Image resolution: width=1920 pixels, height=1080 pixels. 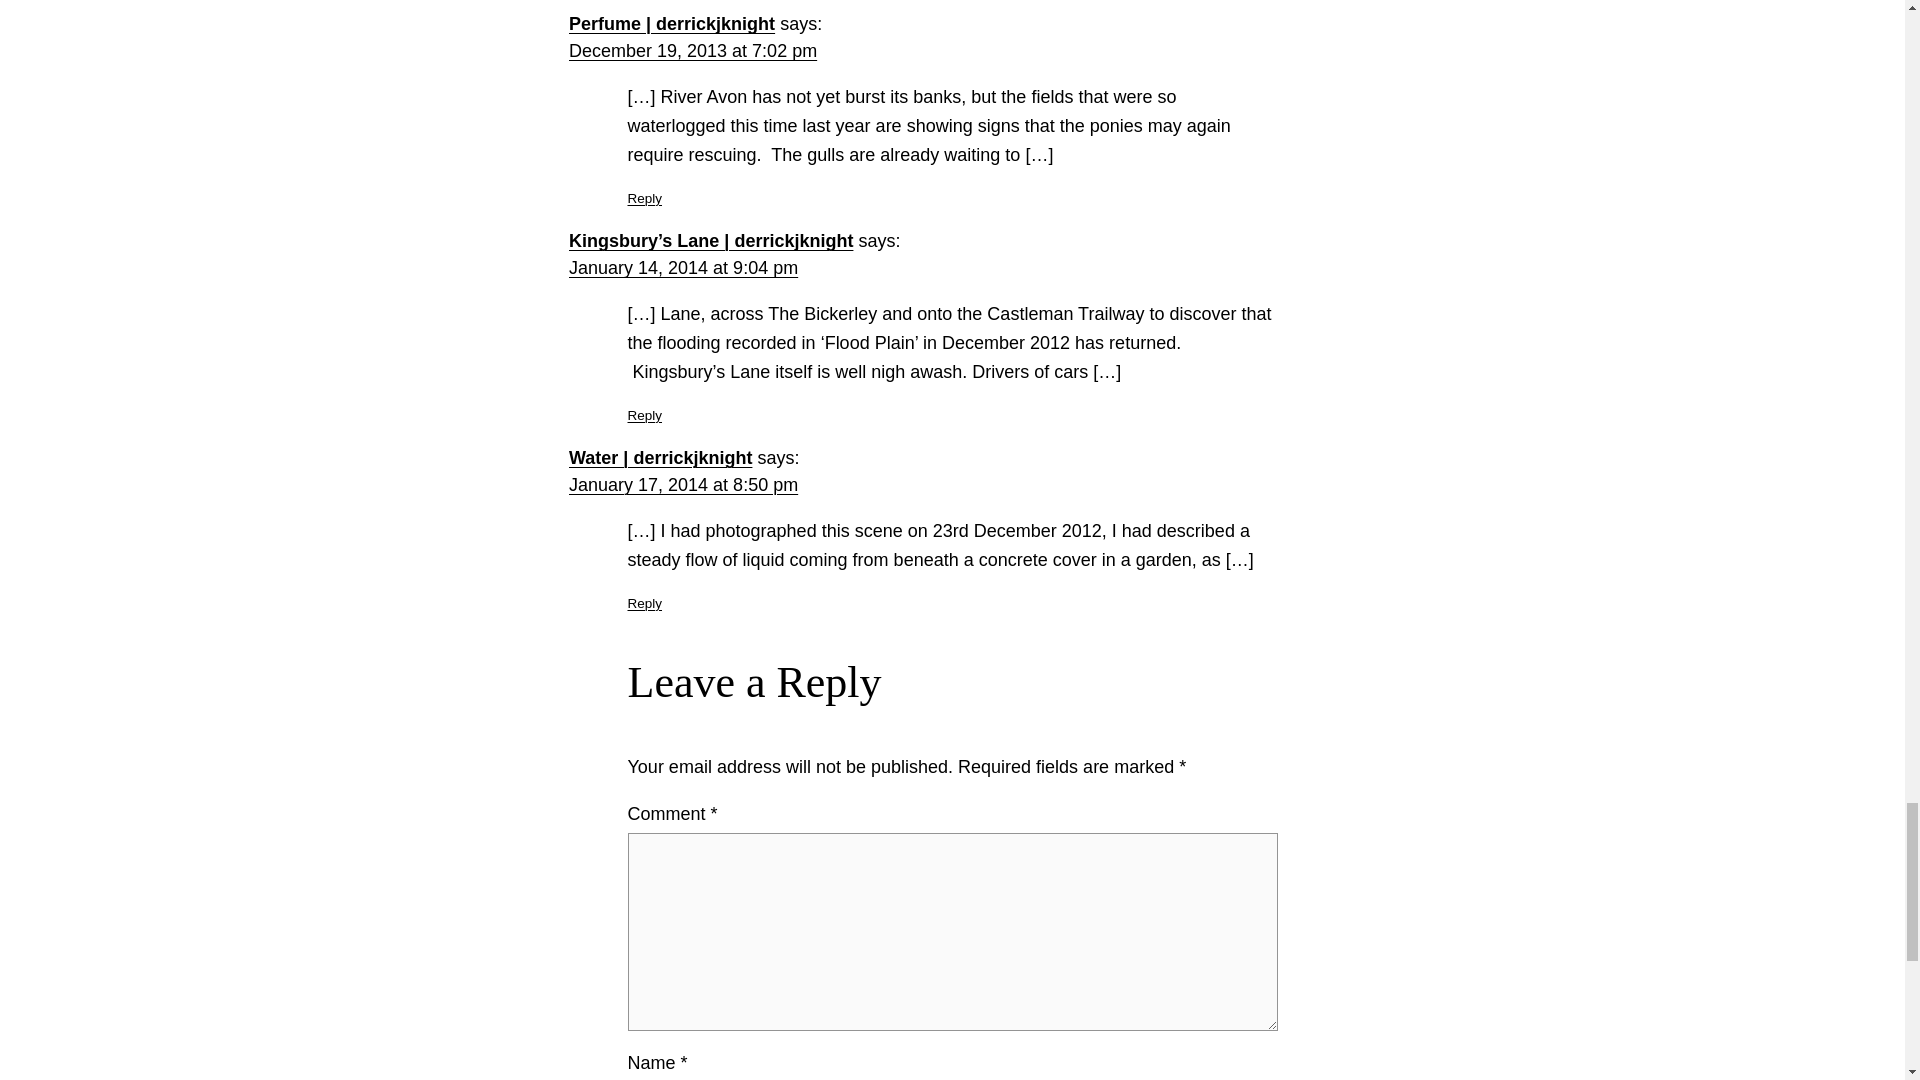 I want to click on December 19, 2013 at 7:02 pm, so click(x=692, y=50).